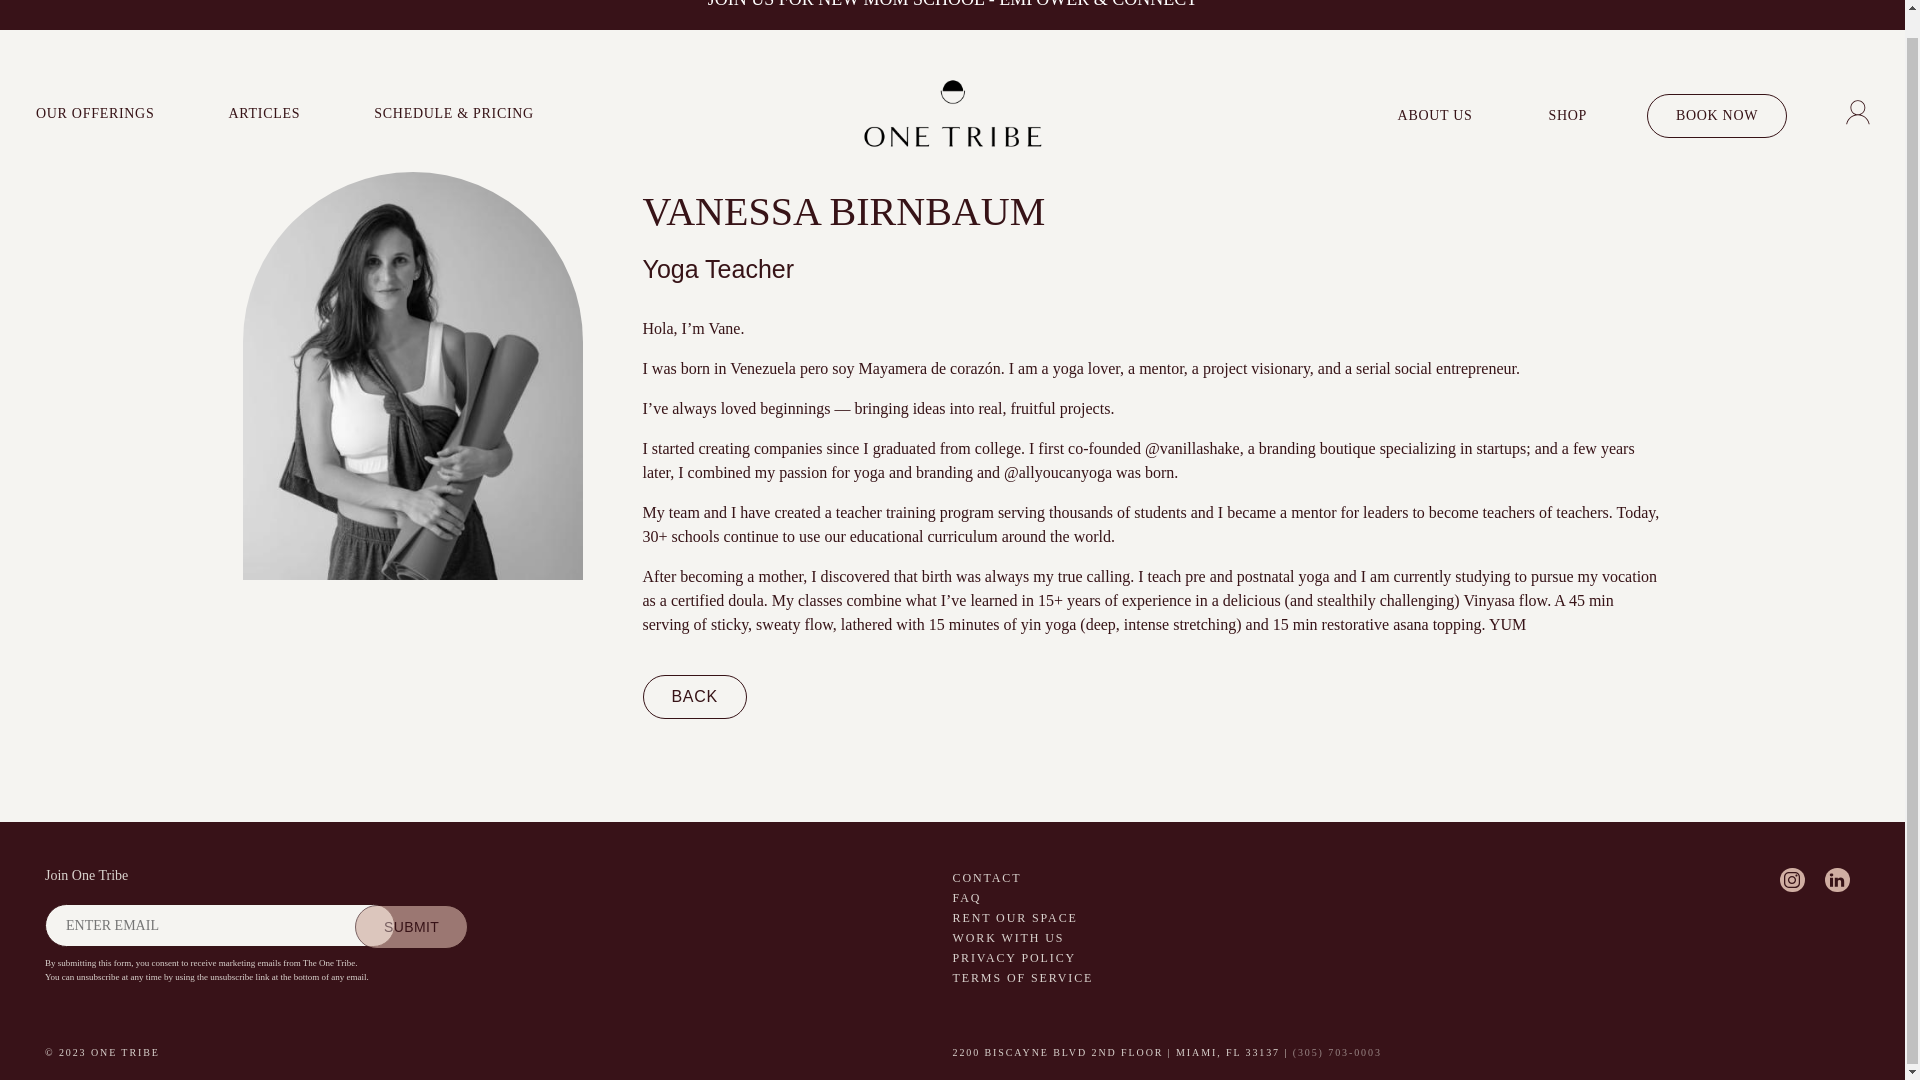 This screenshot has width=1920, height=1080. Describe the element at coordinates (952, 91) in the screenshot. I see `Home` at that location.